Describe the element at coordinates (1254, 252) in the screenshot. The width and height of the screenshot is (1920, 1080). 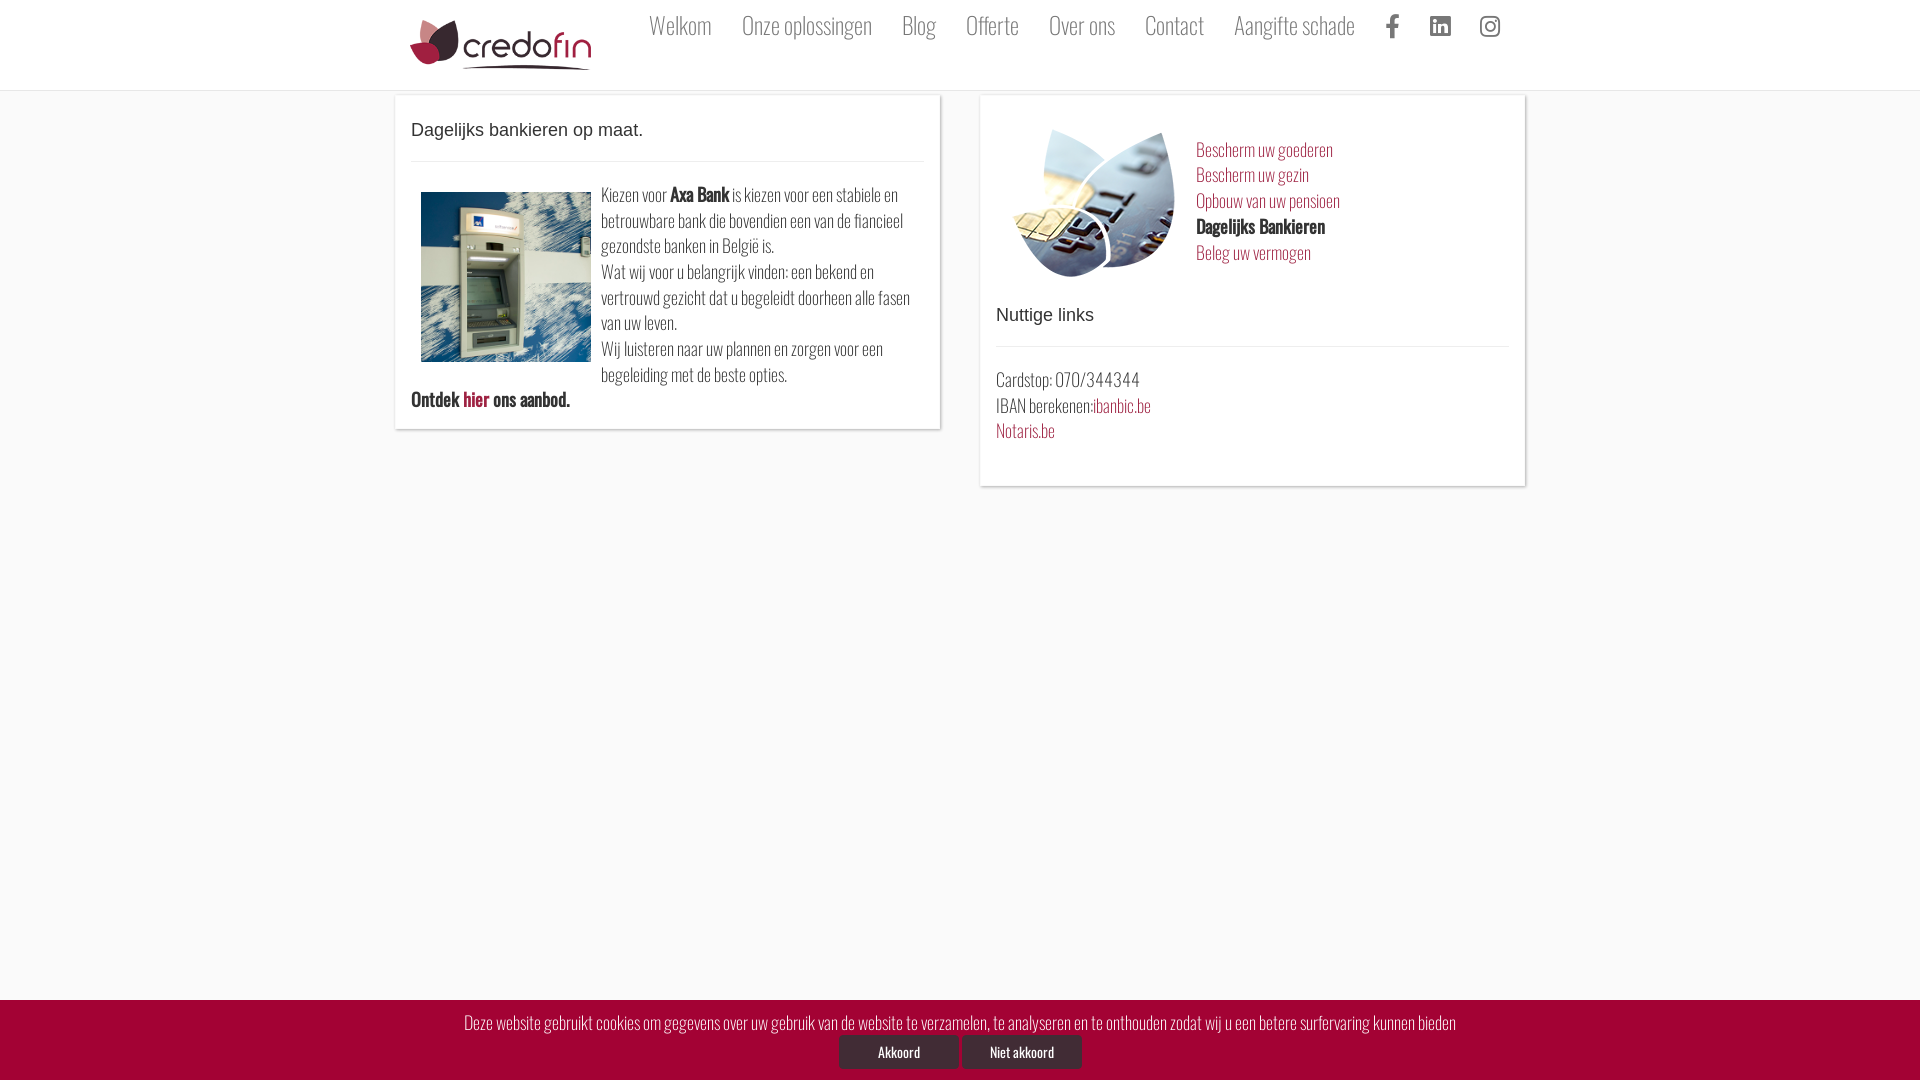
I see `Beleg uw vermogen` at that location.